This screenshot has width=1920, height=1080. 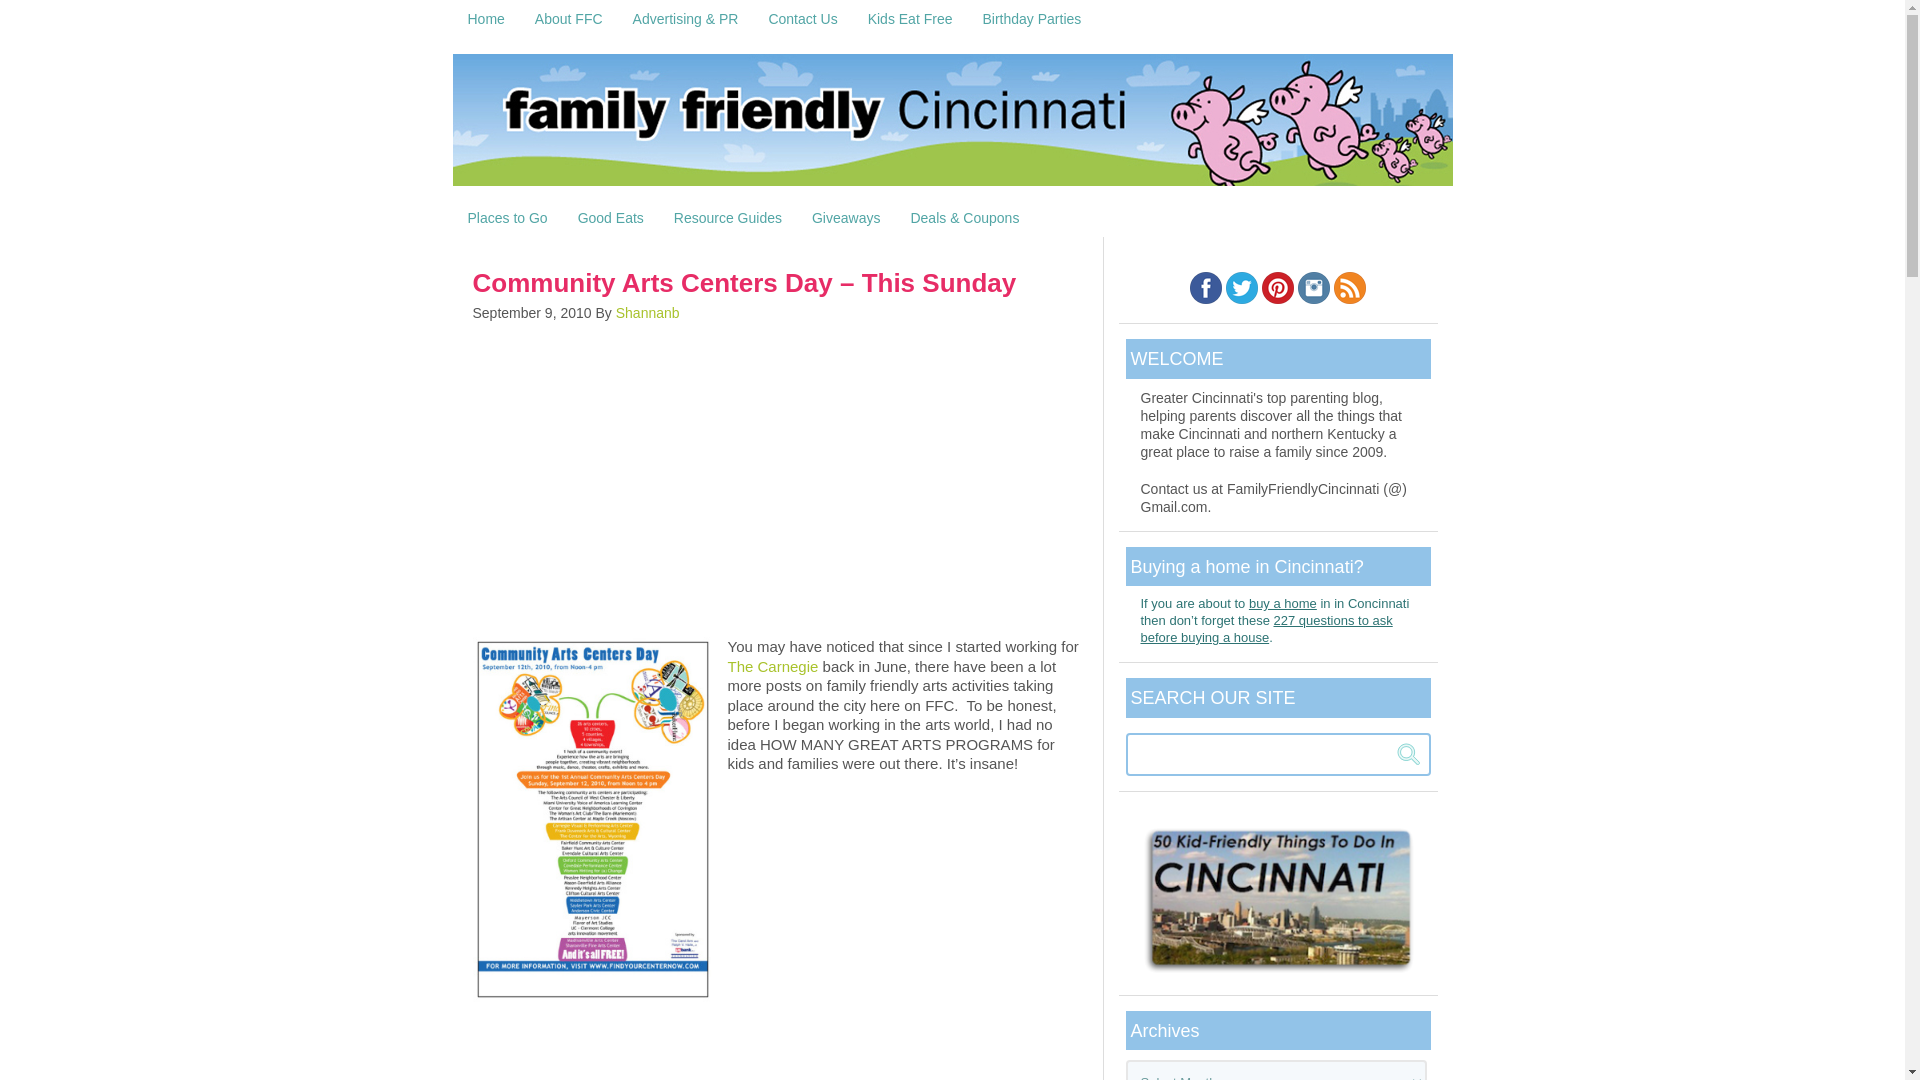 I want to click on Birthday Parties, so click(x=1032, y=18).